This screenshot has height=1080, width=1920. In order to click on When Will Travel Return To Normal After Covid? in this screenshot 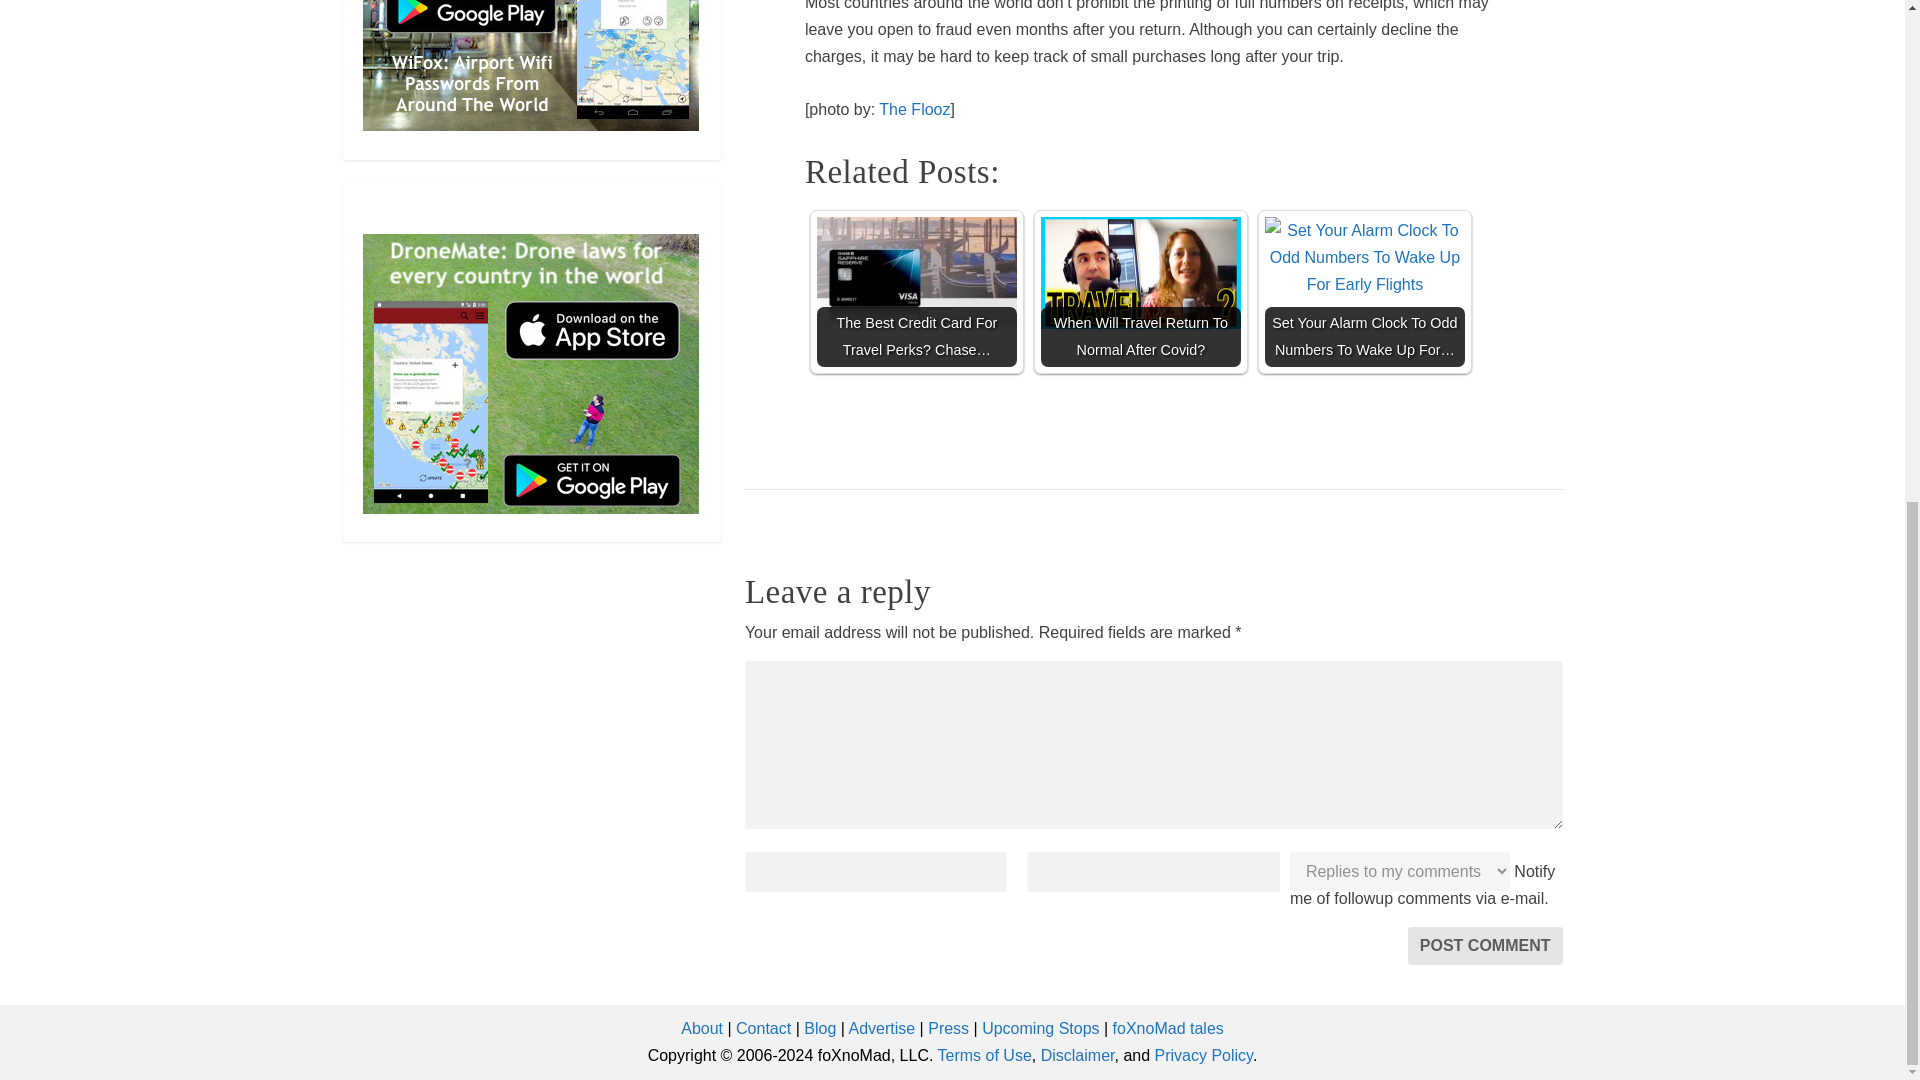, I will do `click(1140, 292)`.